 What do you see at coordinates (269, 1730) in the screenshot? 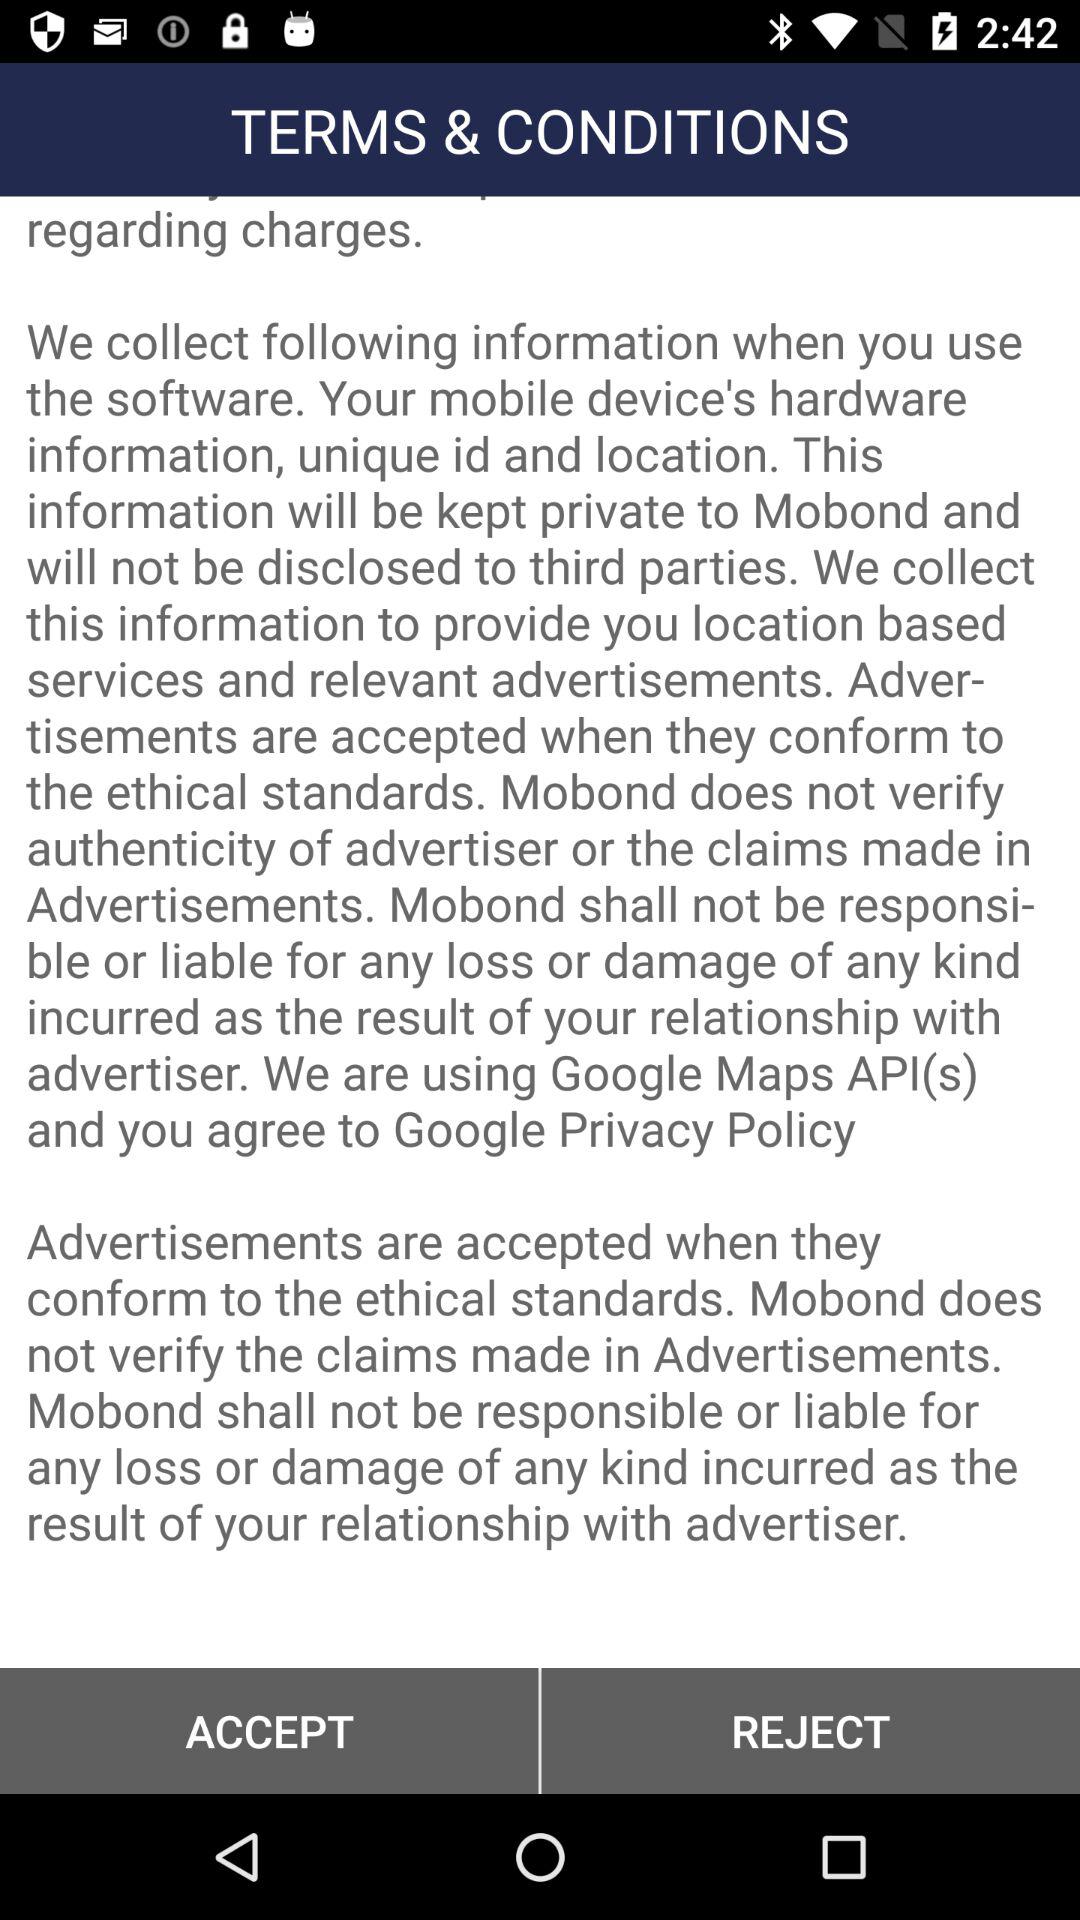
I see `click button at the bottom left corner` at bounding box center [269, 1730].